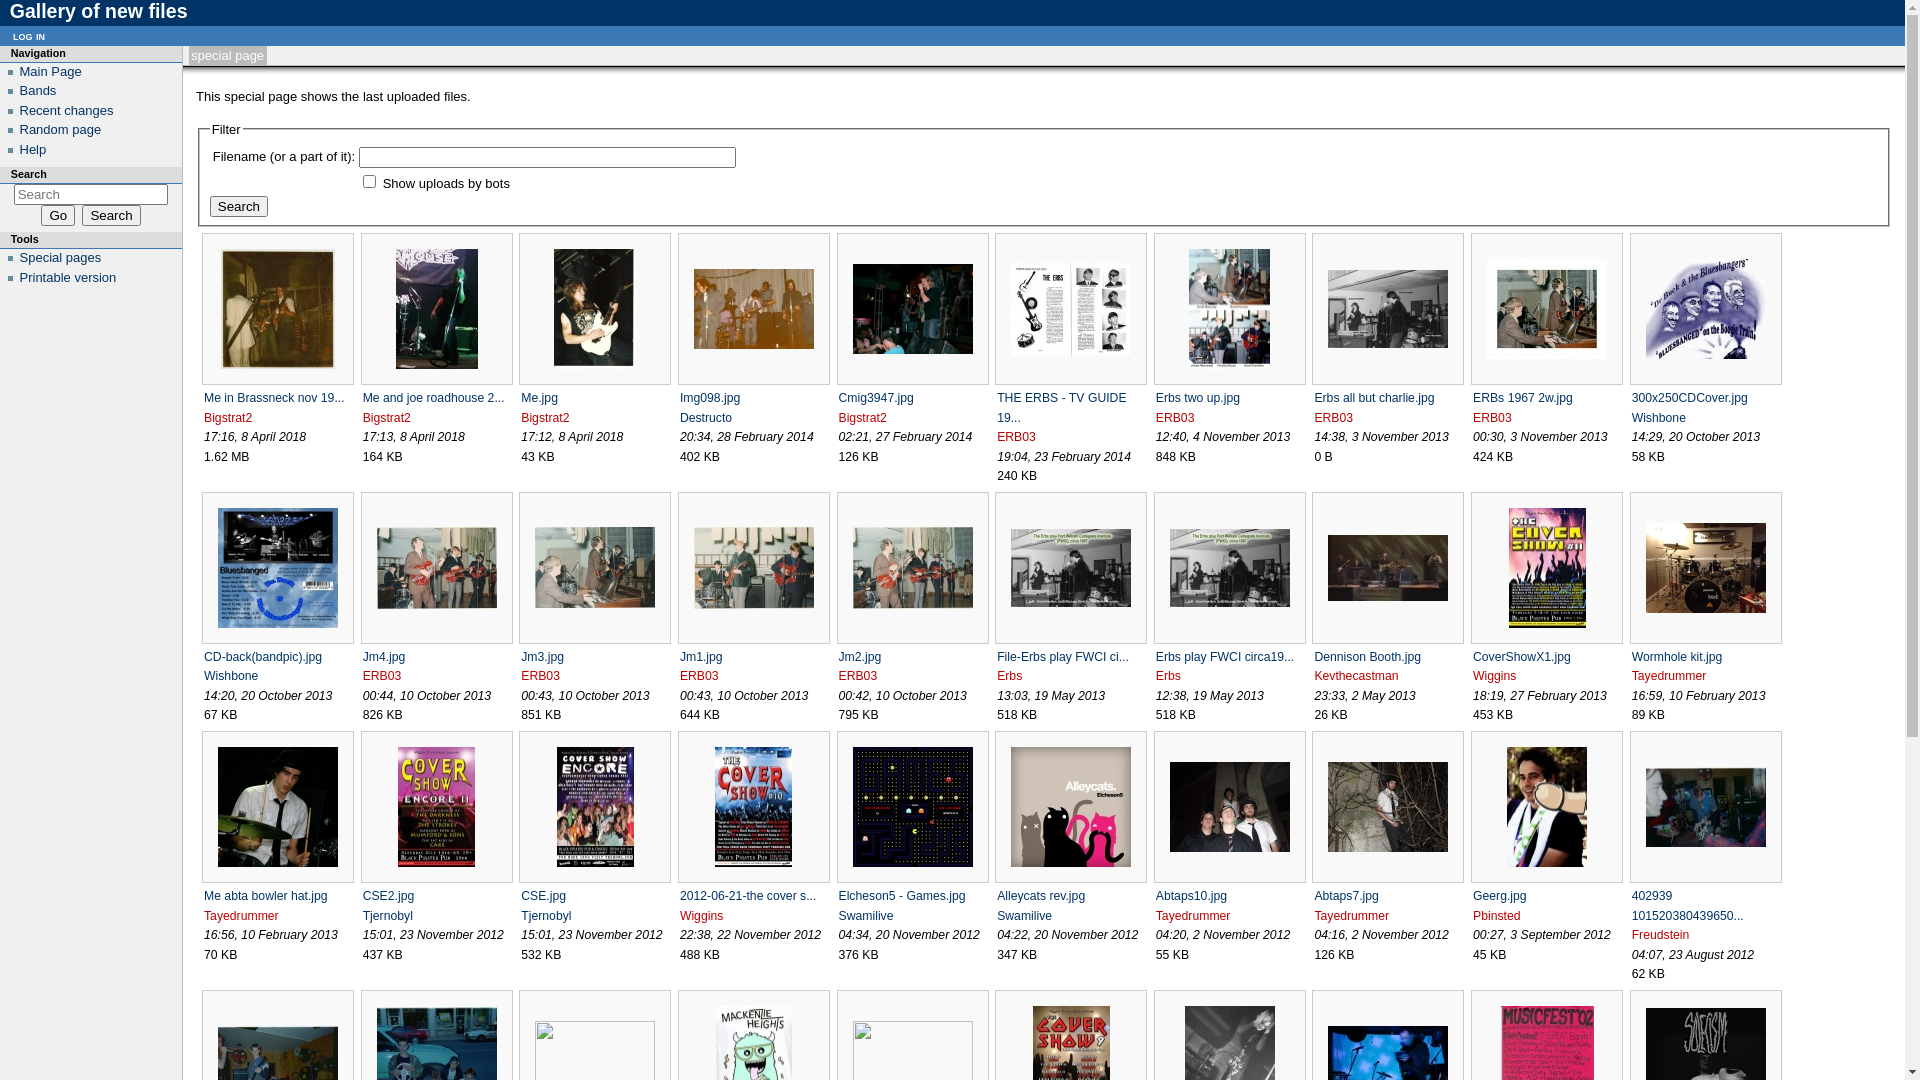 The image size is (1920, 1080). What do you see at coordinates (1368, 657) in the screenshot?
I see `Dennison Booth.jpg` at bounding box center [1368, 657].